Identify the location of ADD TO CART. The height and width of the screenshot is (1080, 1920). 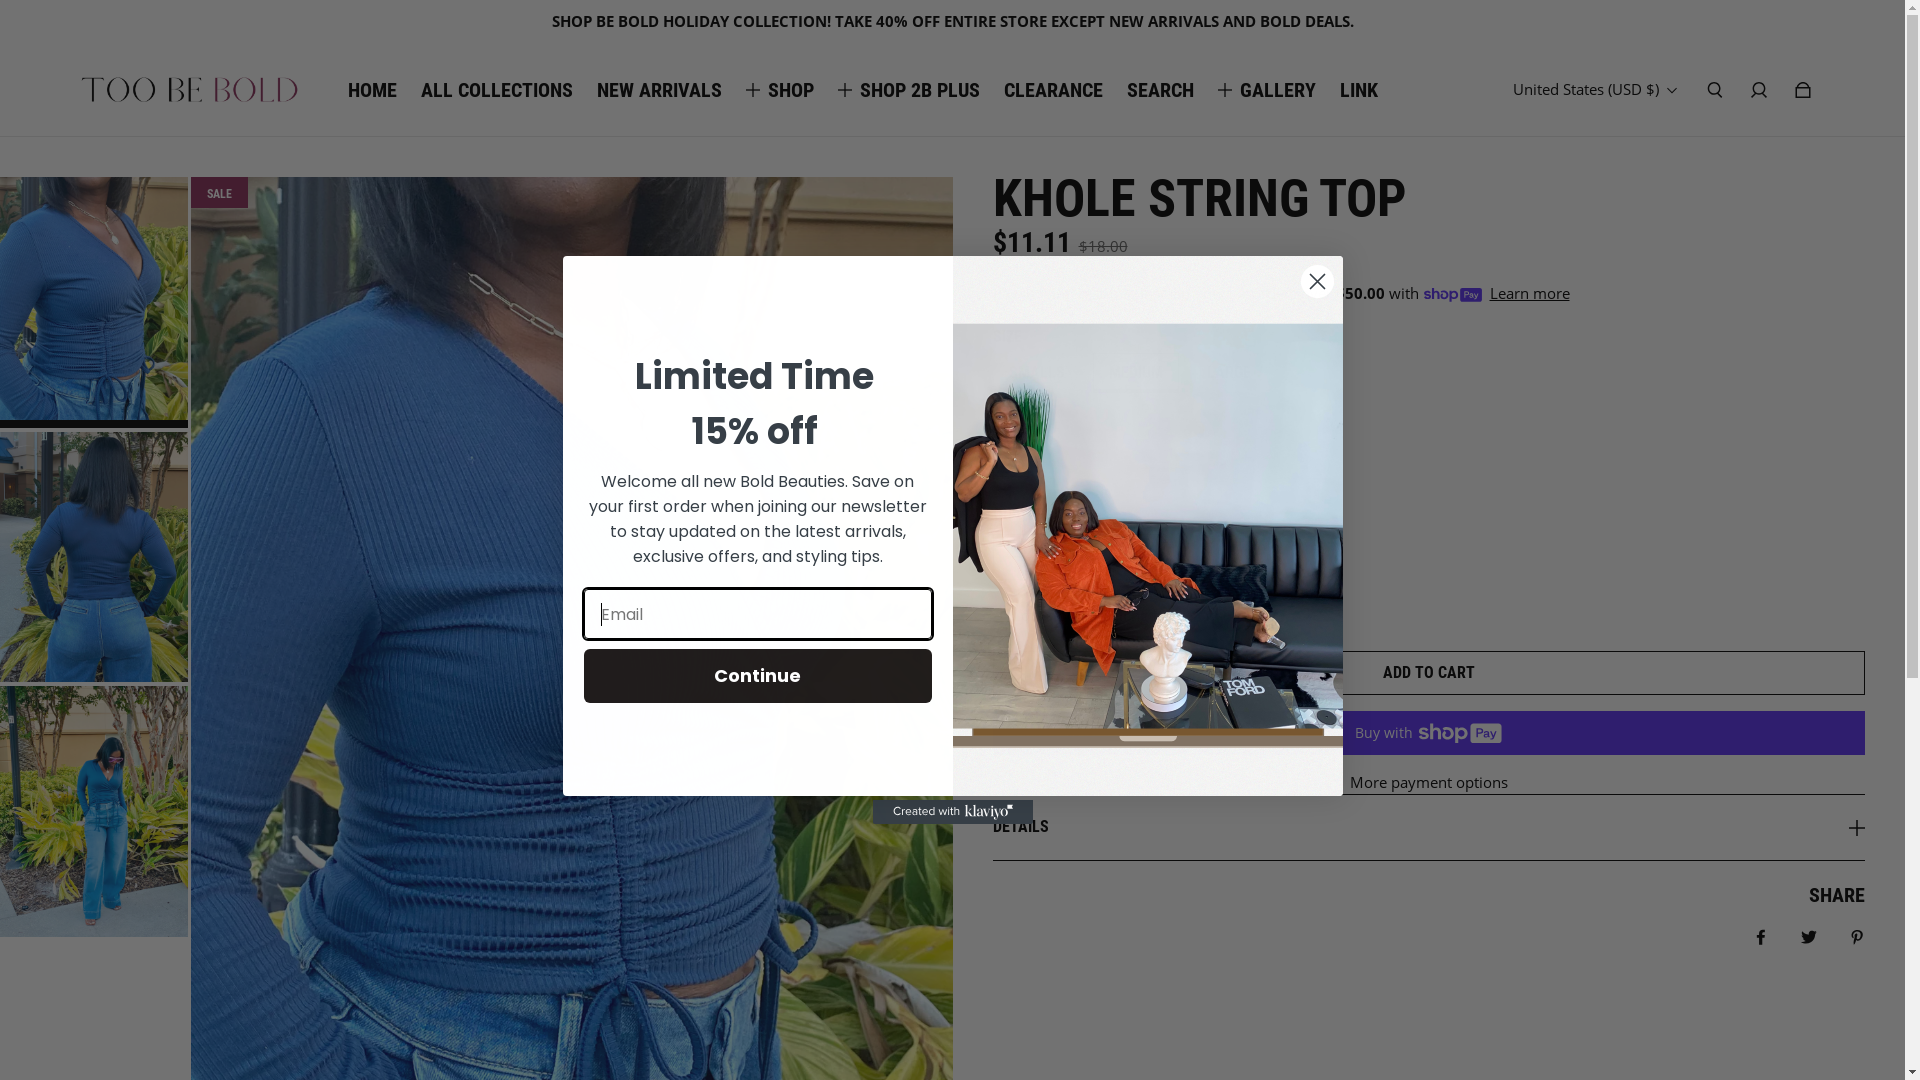
(1428, 673).